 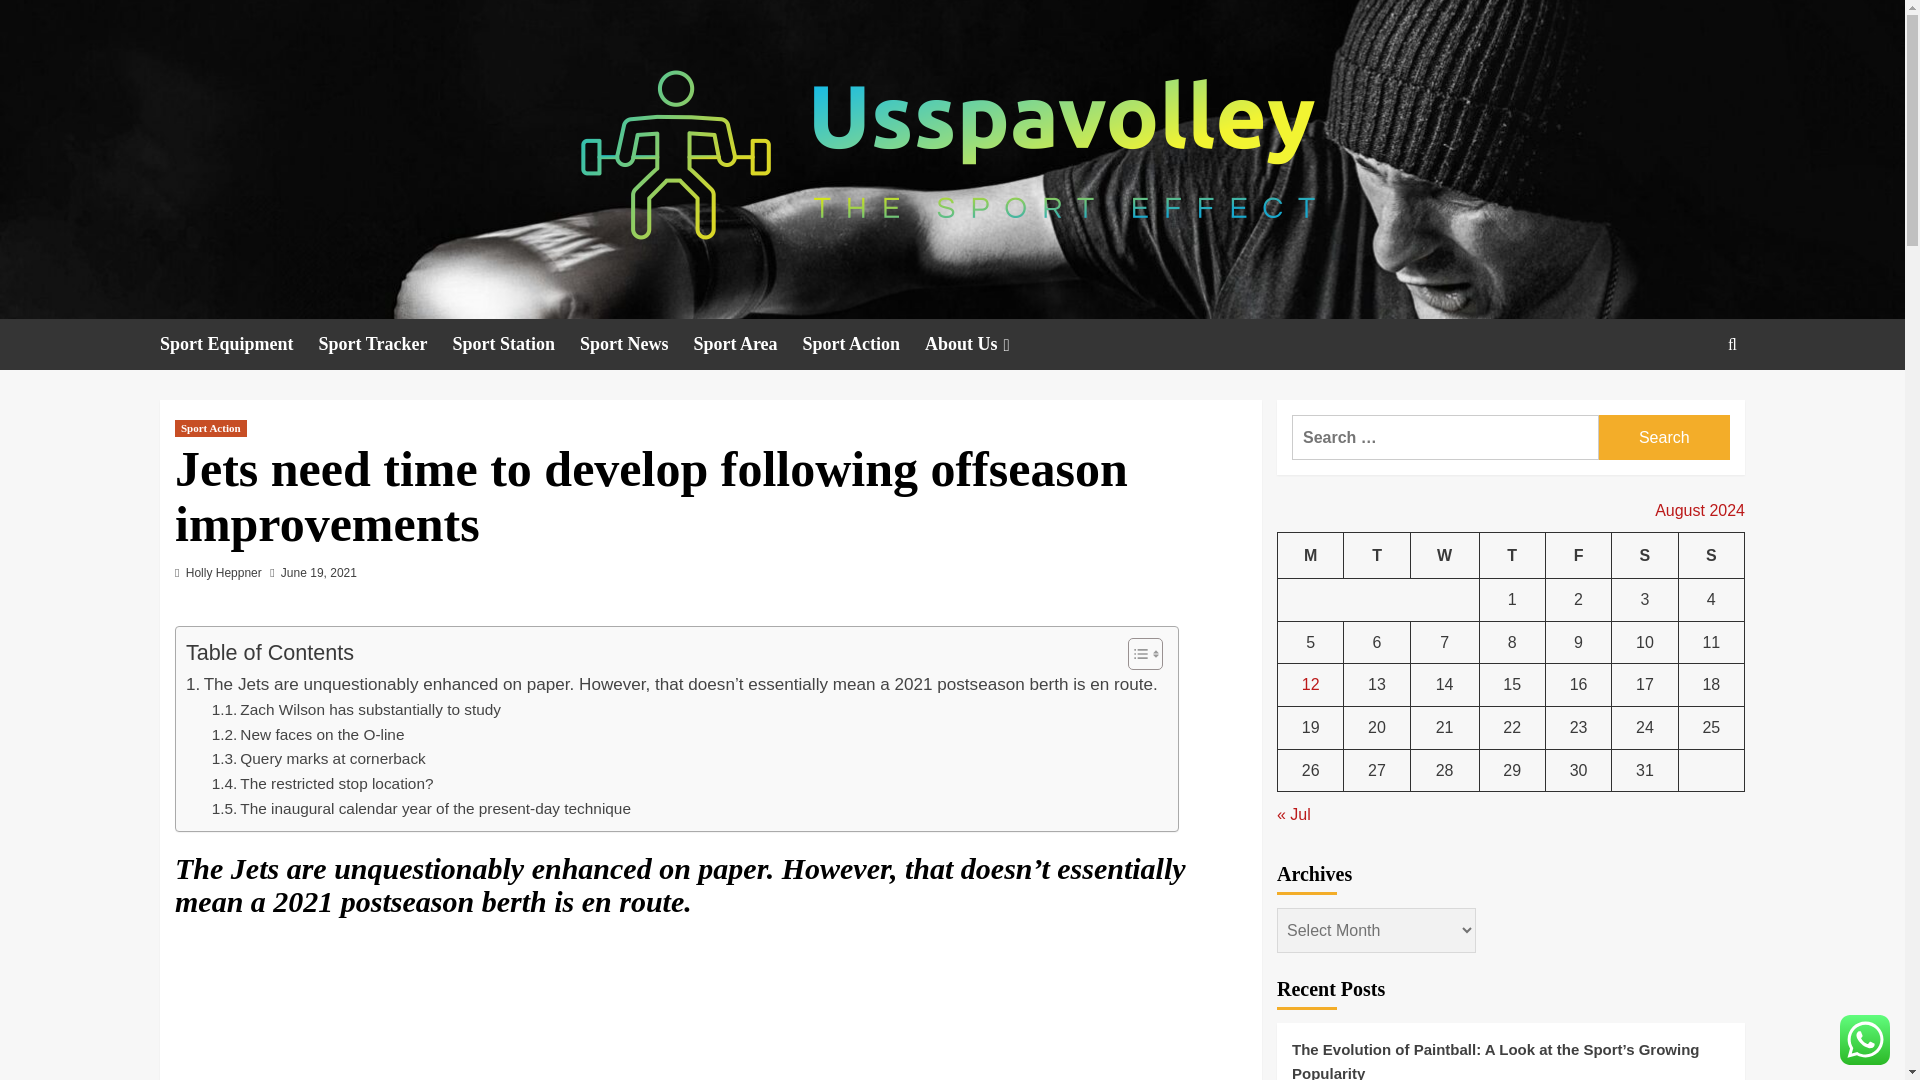 What do you see at coordinates (748, 344) in the screenshot?
I see `Sport Area` at bounding box center [748, 344].